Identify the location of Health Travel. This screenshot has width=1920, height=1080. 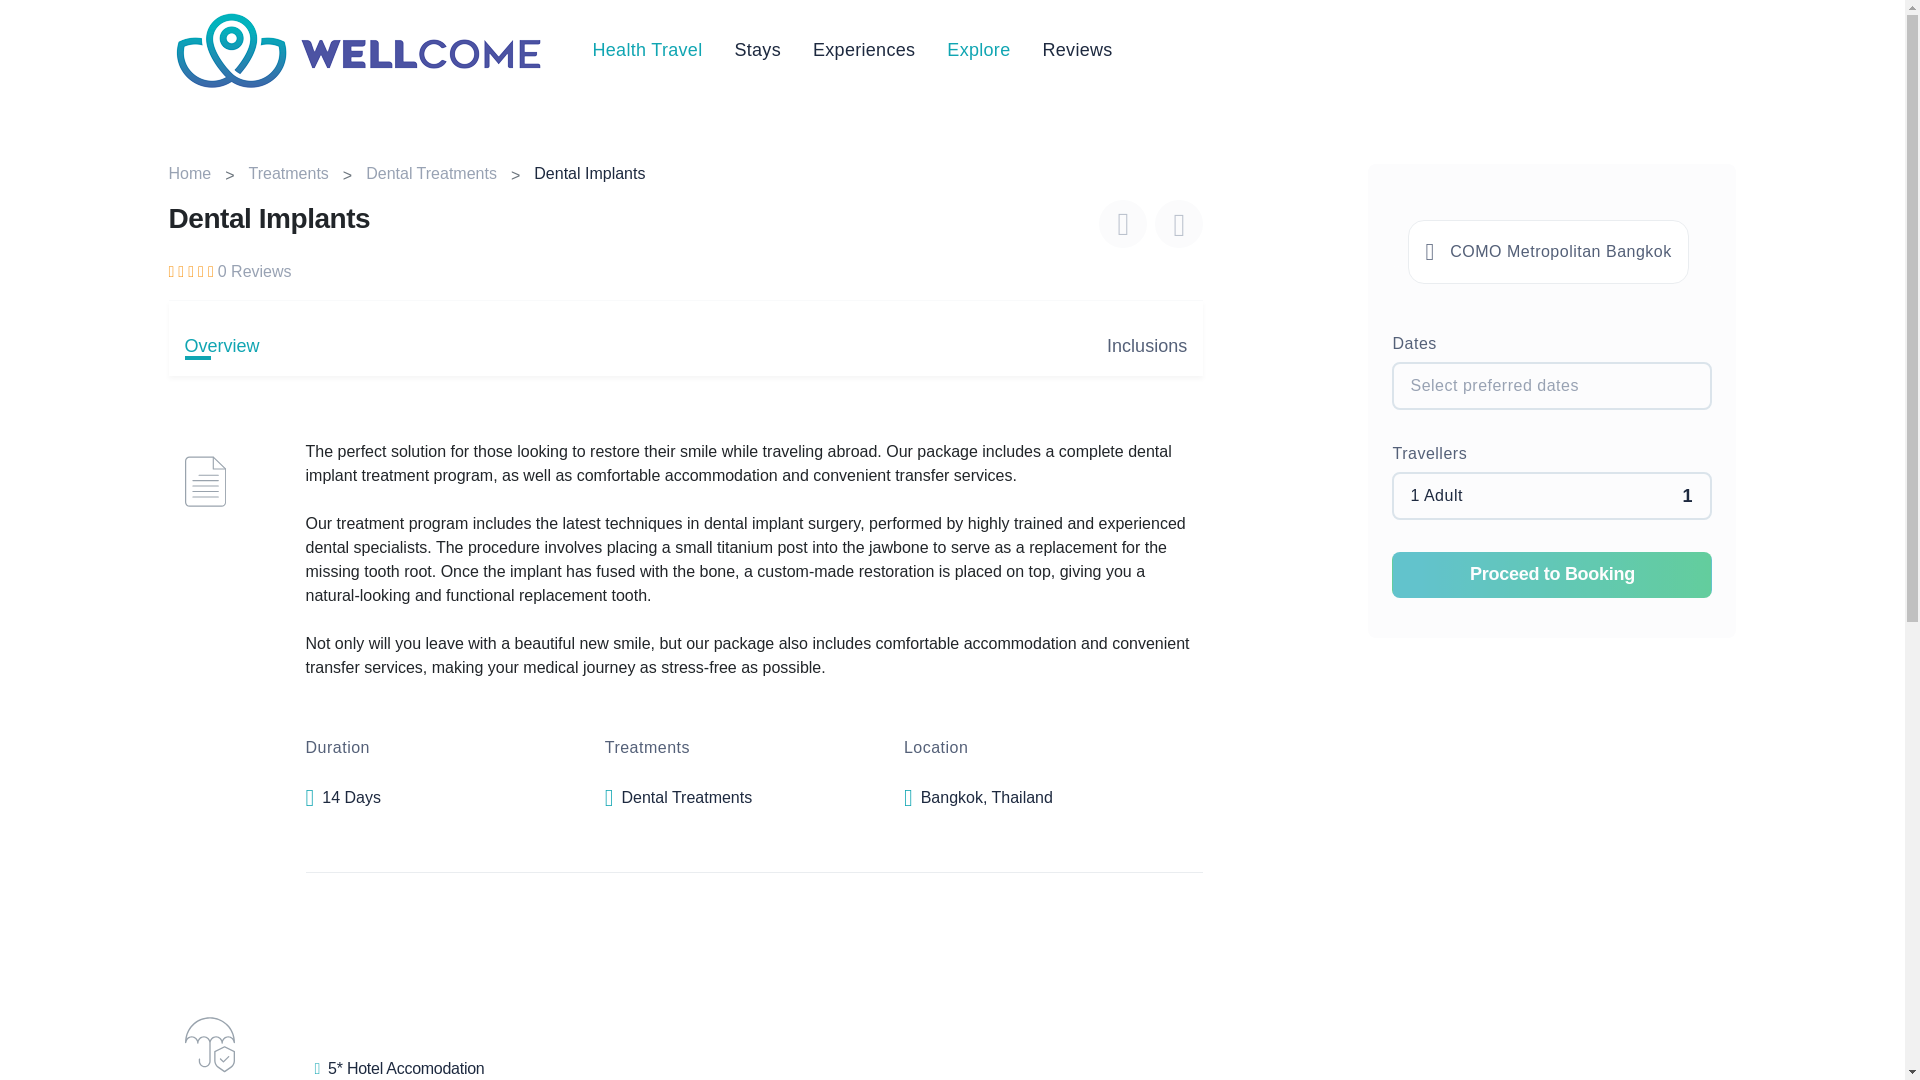
(646, 49).